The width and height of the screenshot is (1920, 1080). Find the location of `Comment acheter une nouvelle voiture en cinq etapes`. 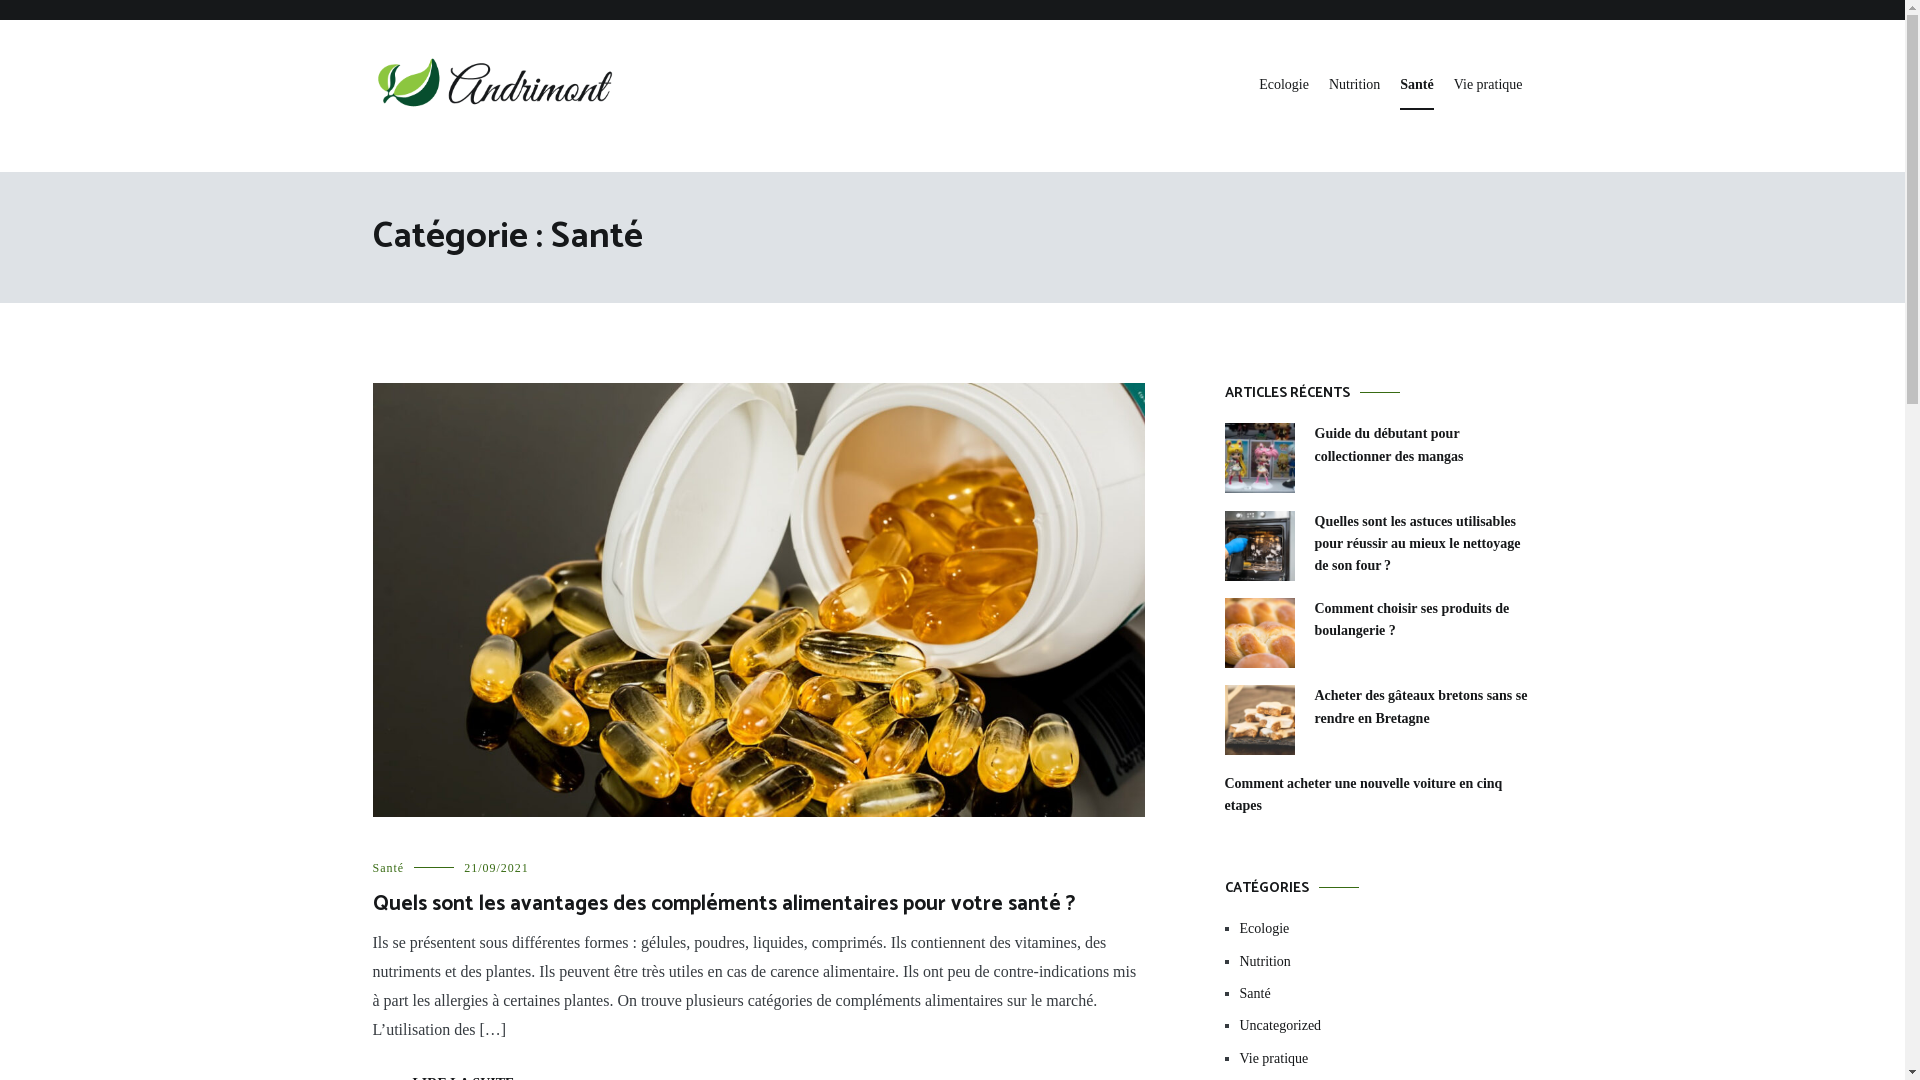

Comment acheter une nouvelle voiture en cinq etapes is located at coordinates (1378, 796).